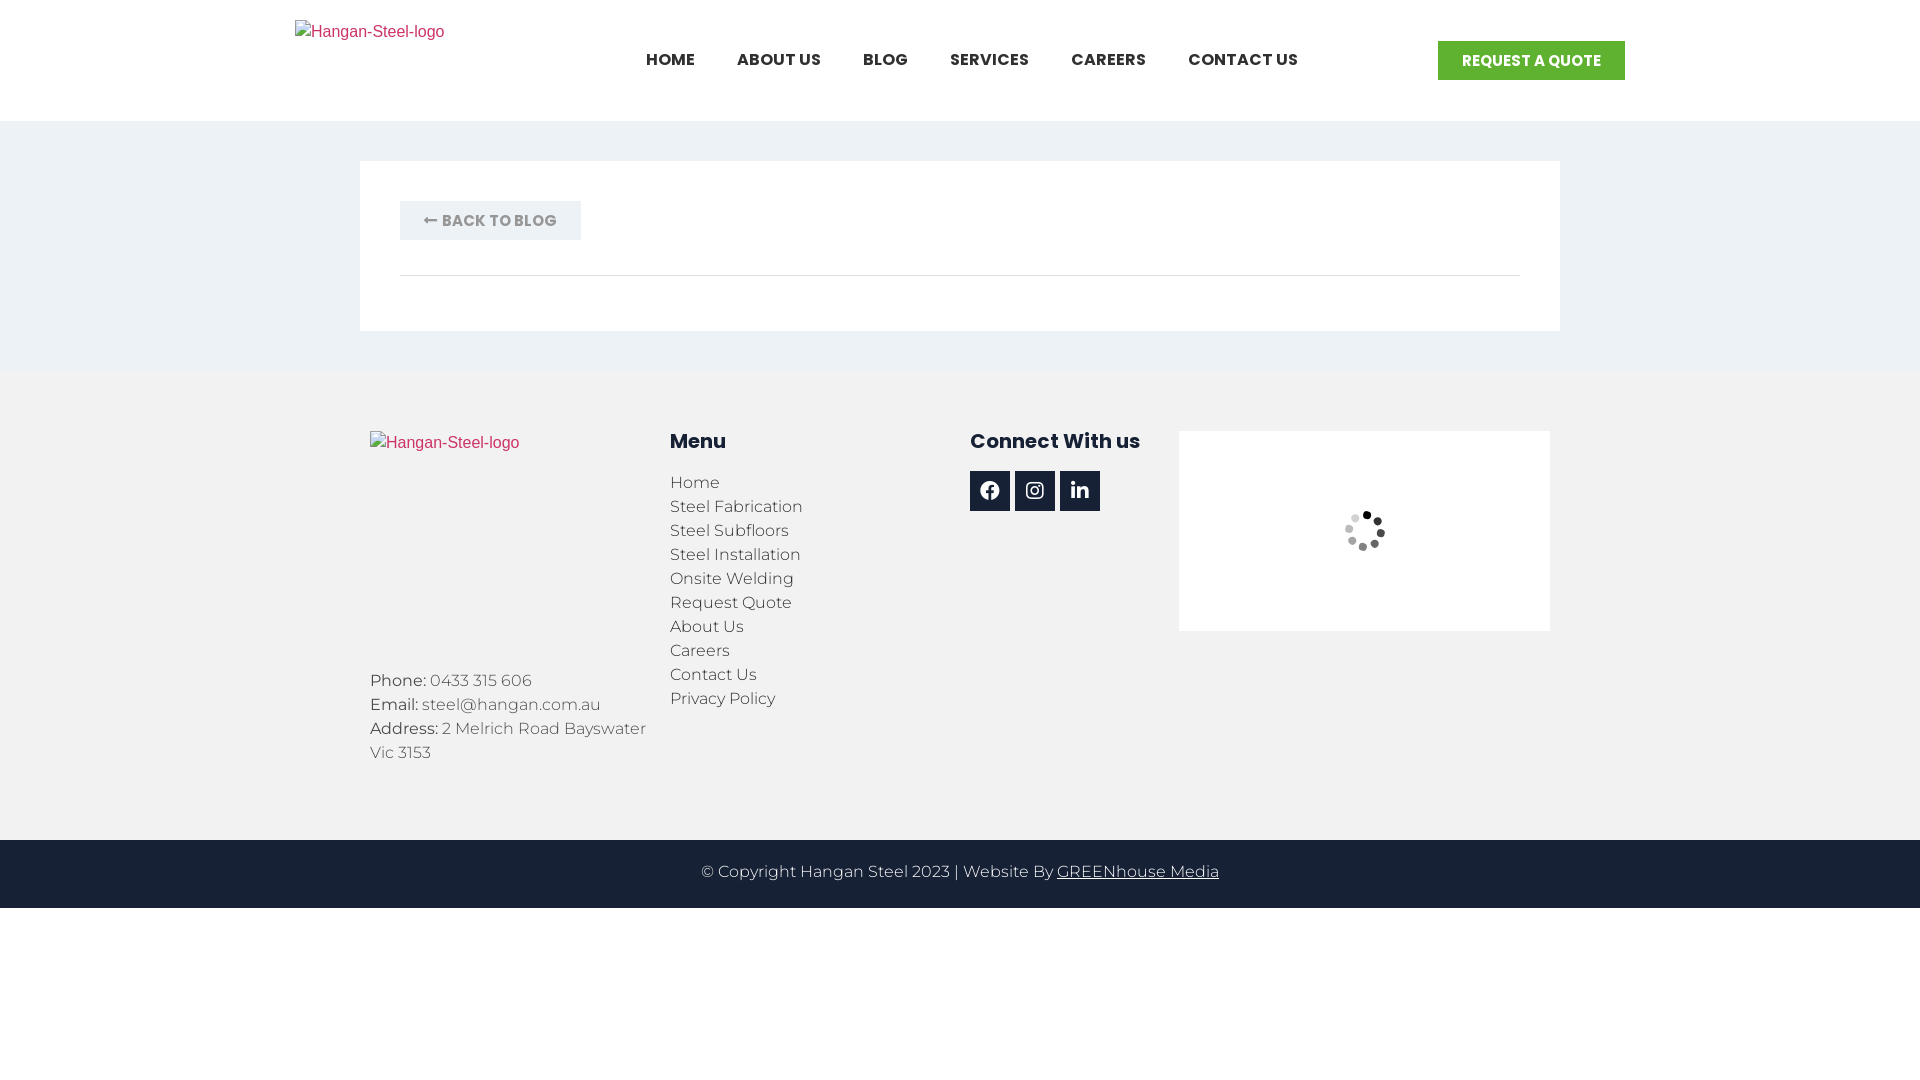  Describe the element at coordinates (810, 555) in the screenshot. I see `Steel Installation` at that location.